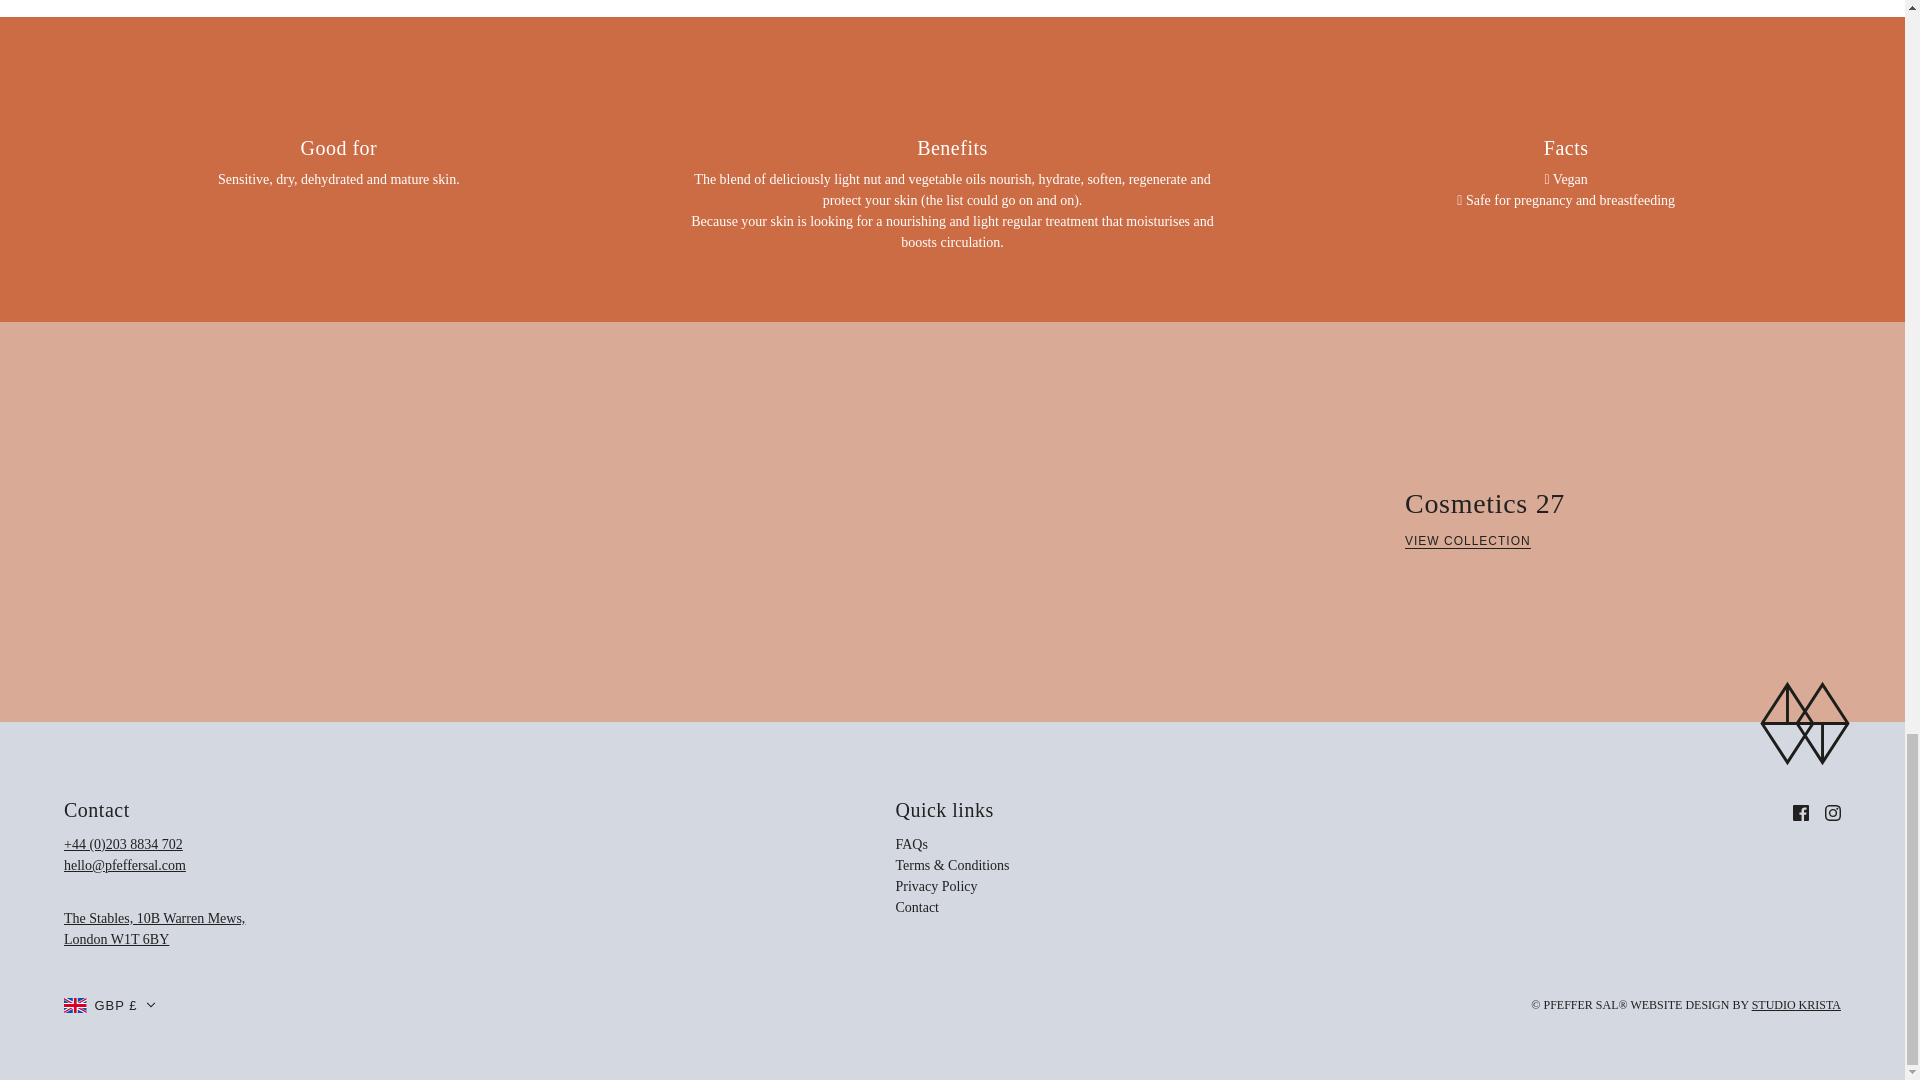 The image size is (1920, 1080). What do you see at coordinates (910, 844) in the screenshot?
I see `Privacy Policy` at bounding box center [910, 844].